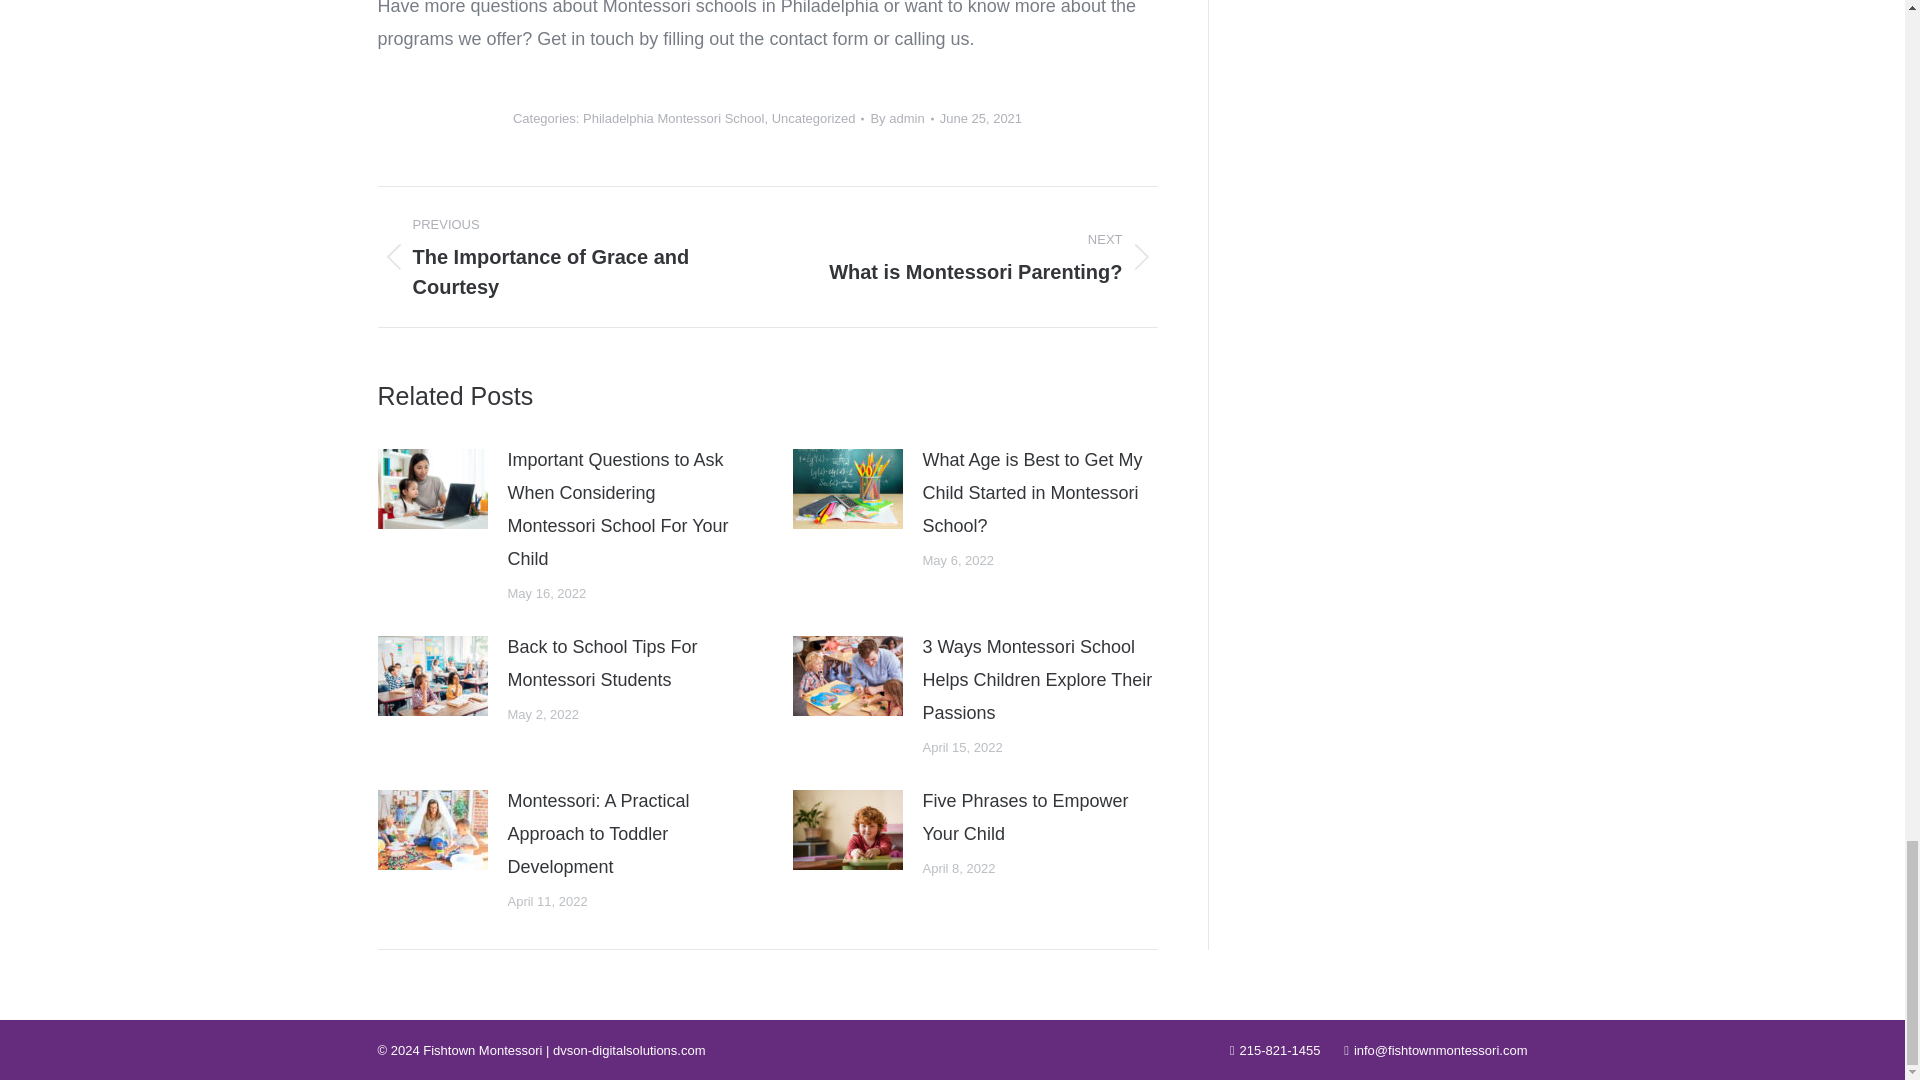  Describe the element at coordinates (980, 118) in the screenshot. I see `June 25, 2021` at that location.